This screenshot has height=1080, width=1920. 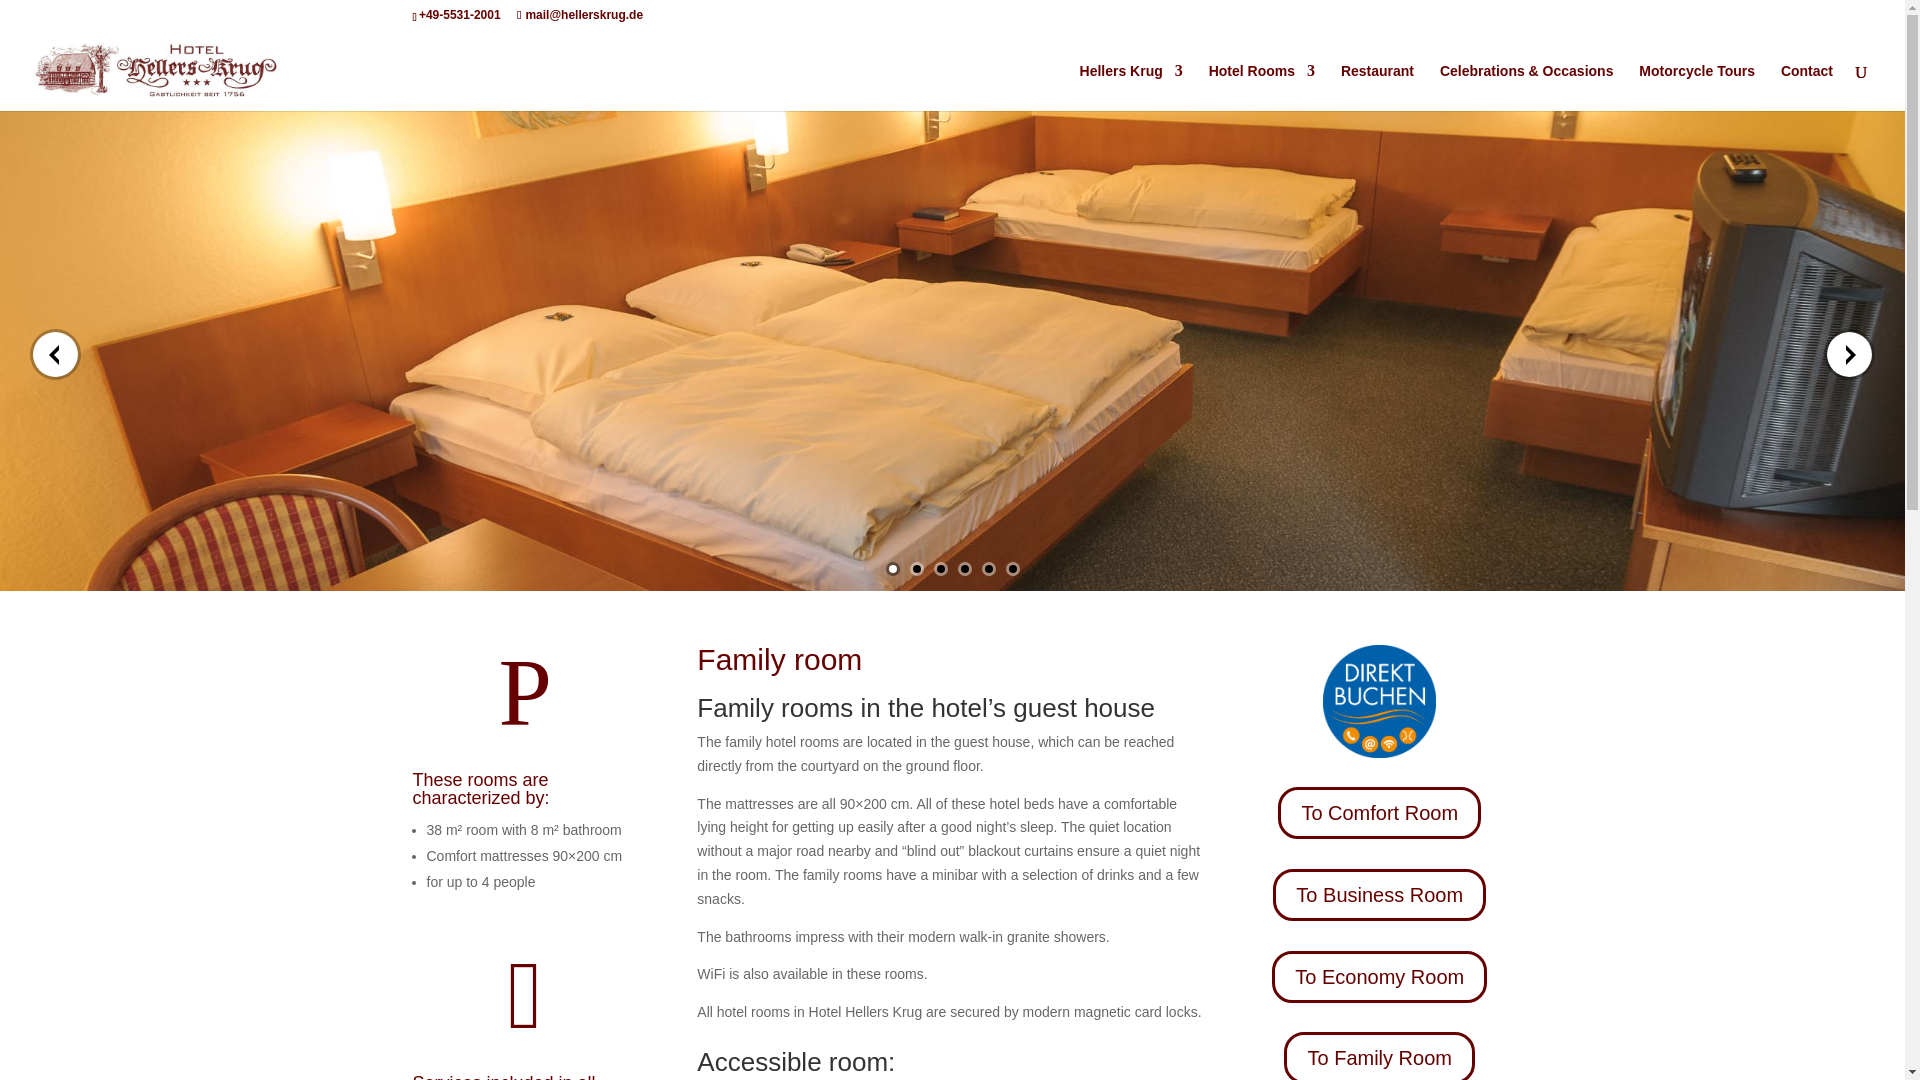 I want to click on To Business Room, so click(x=1379, y=895).